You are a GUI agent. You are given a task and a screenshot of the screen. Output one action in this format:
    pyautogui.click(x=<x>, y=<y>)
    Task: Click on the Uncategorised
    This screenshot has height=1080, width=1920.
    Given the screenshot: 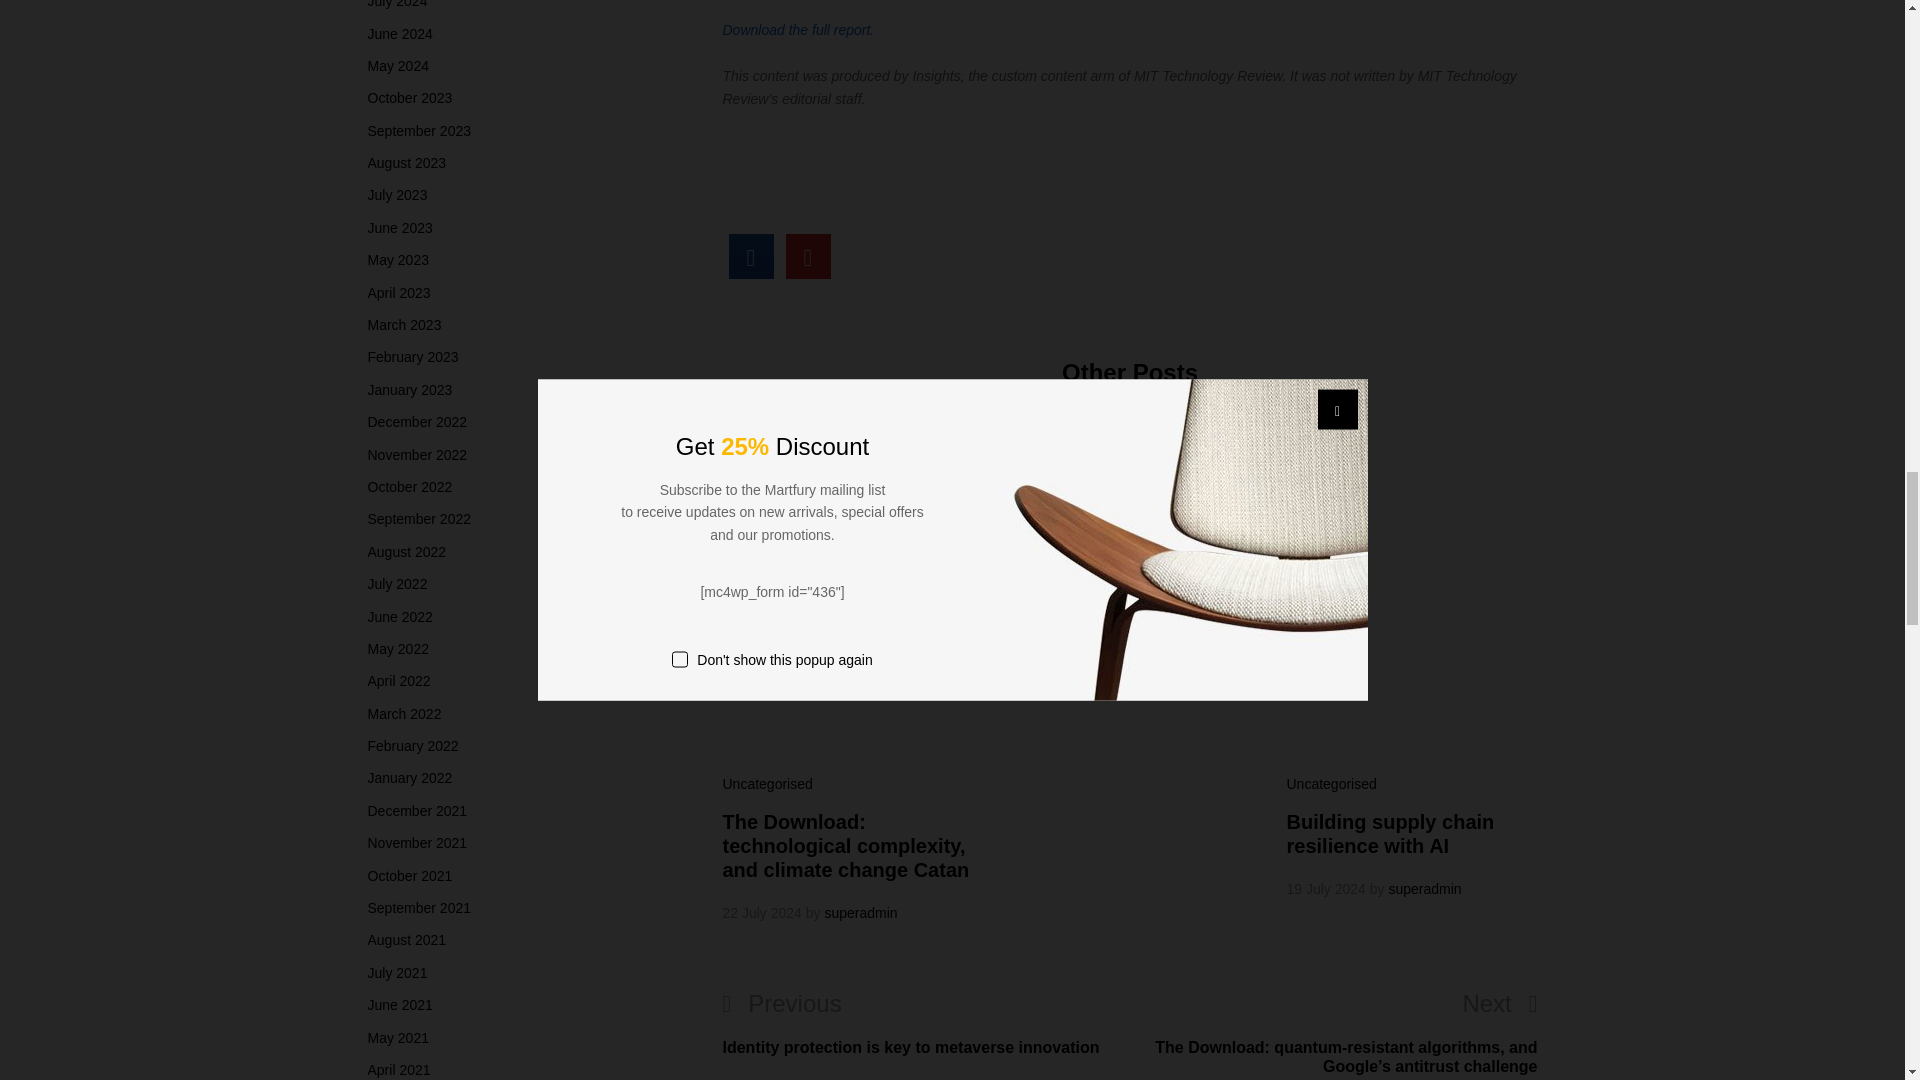 What is the action you would take?
    pyautogui.click(x=1049, y=504)
    